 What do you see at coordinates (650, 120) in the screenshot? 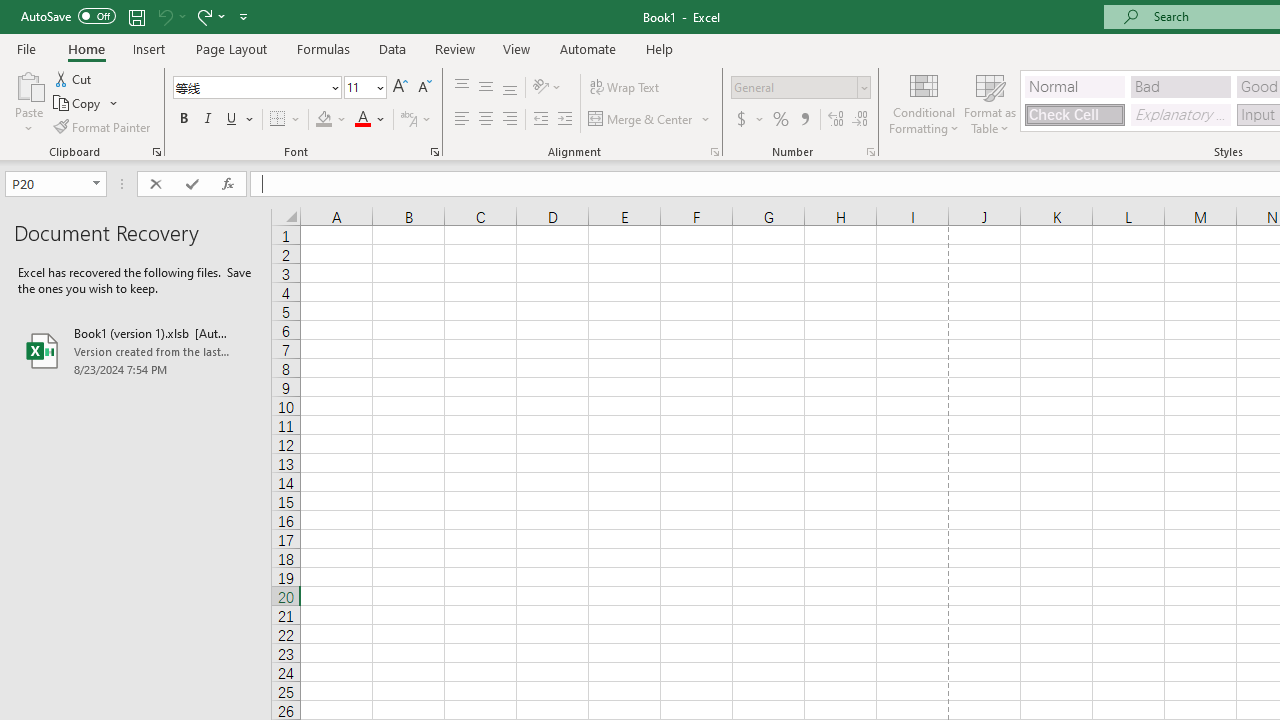
I see `Merge & Center` at bounding box center [650, 120].